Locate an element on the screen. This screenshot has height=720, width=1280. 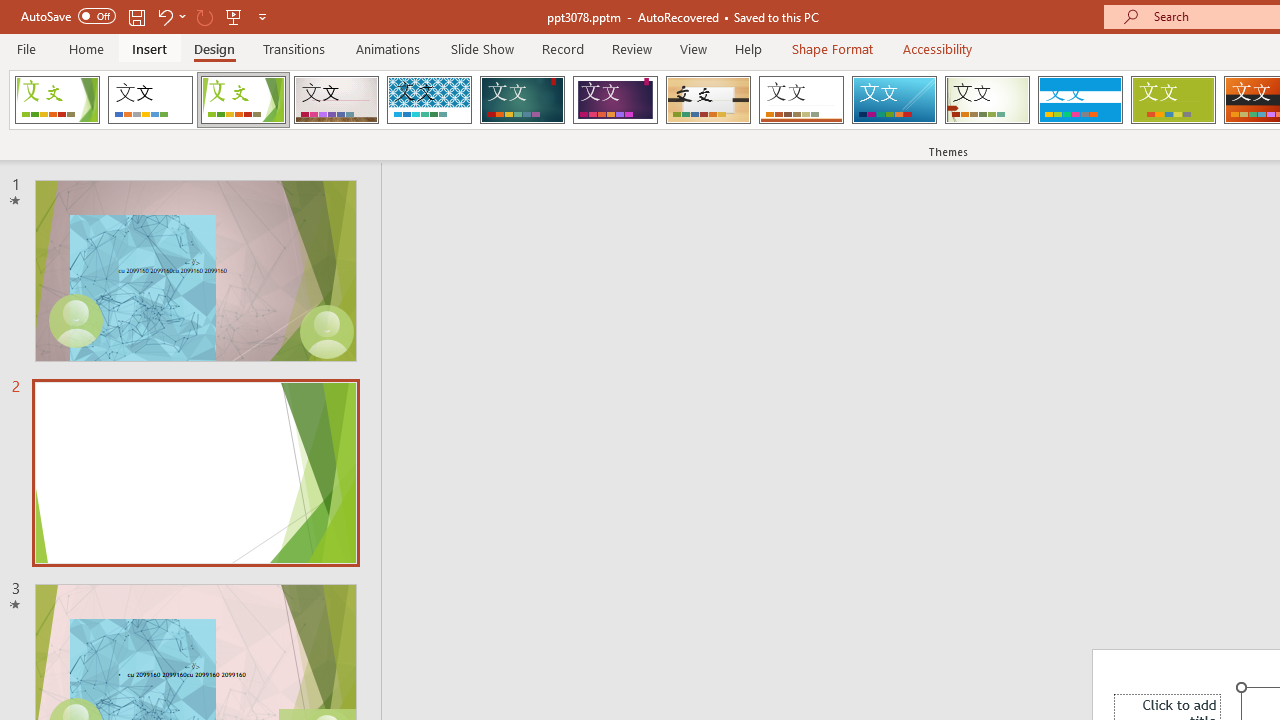
Organic is located at coordinates (708, 100).